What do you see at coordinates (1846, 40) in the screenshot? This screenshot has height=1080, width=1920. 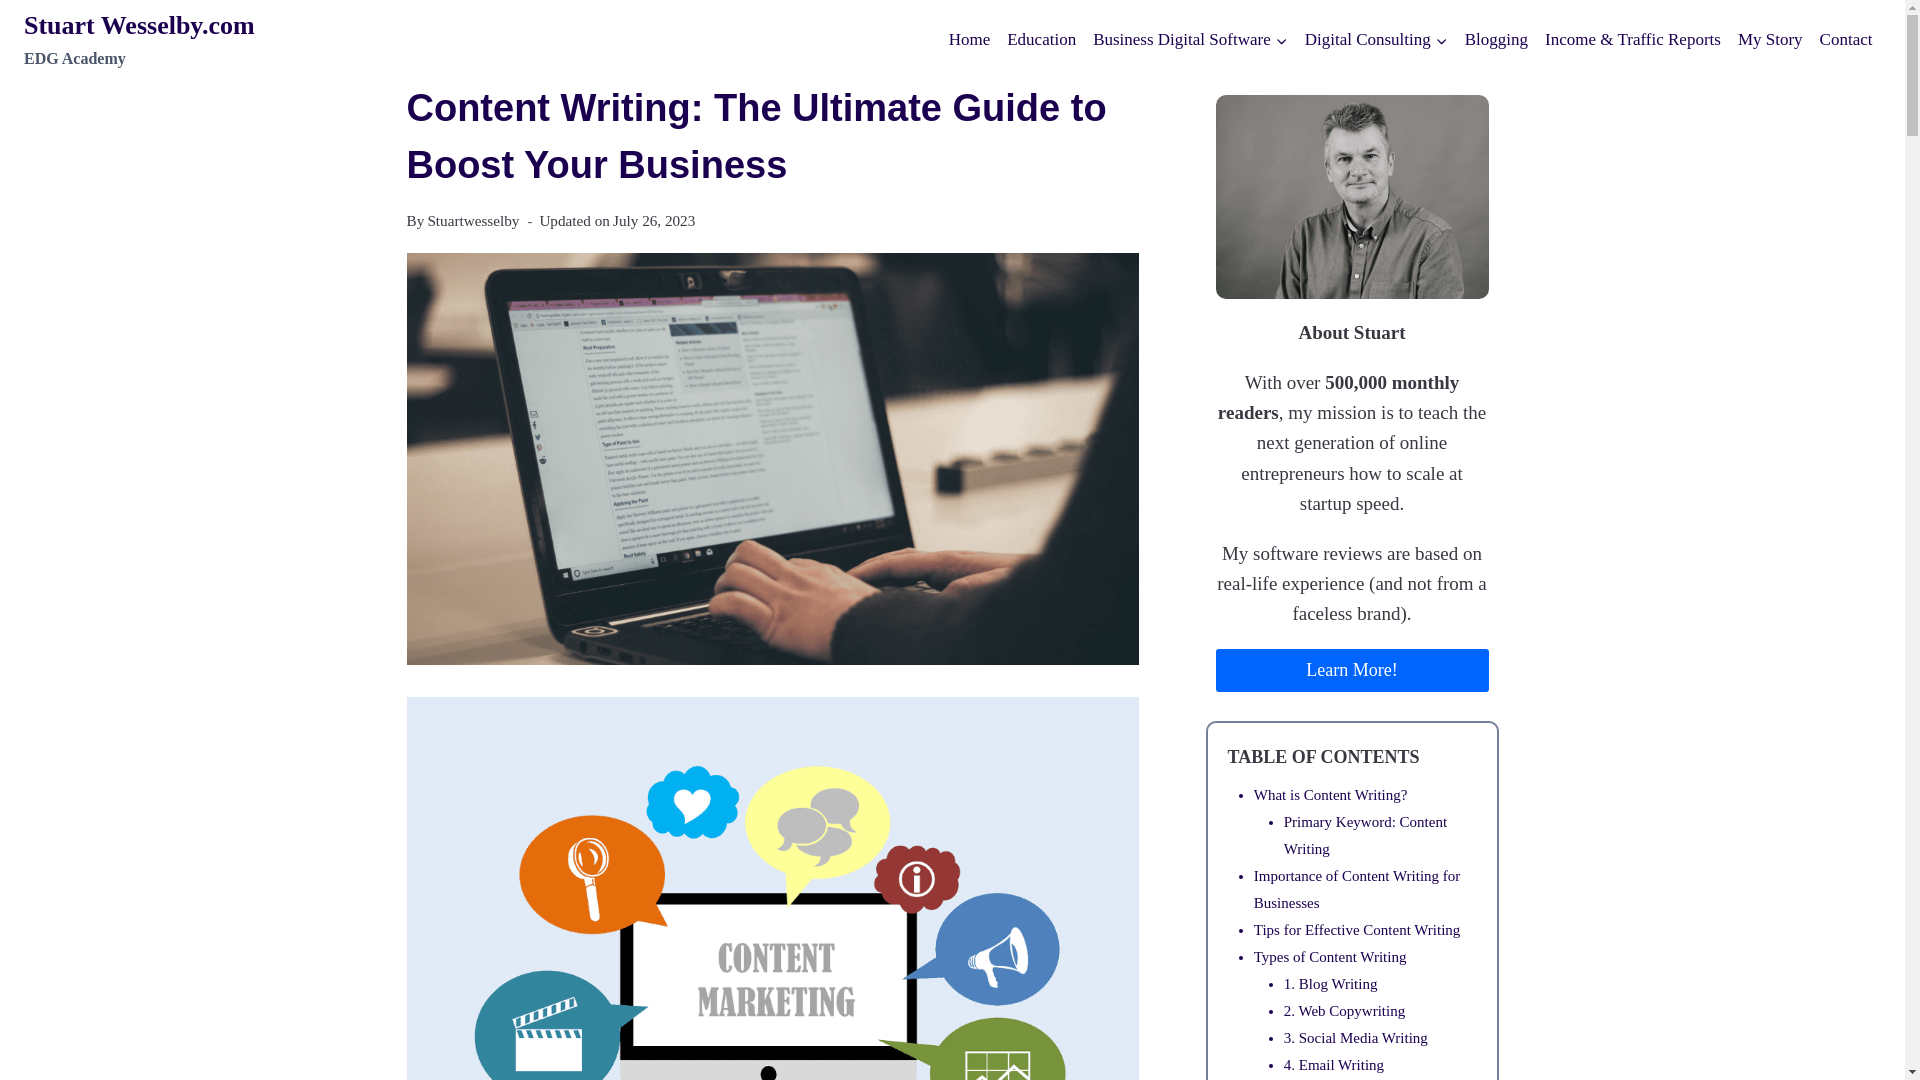 I see `Contact` at bounding box center [1846, 40].